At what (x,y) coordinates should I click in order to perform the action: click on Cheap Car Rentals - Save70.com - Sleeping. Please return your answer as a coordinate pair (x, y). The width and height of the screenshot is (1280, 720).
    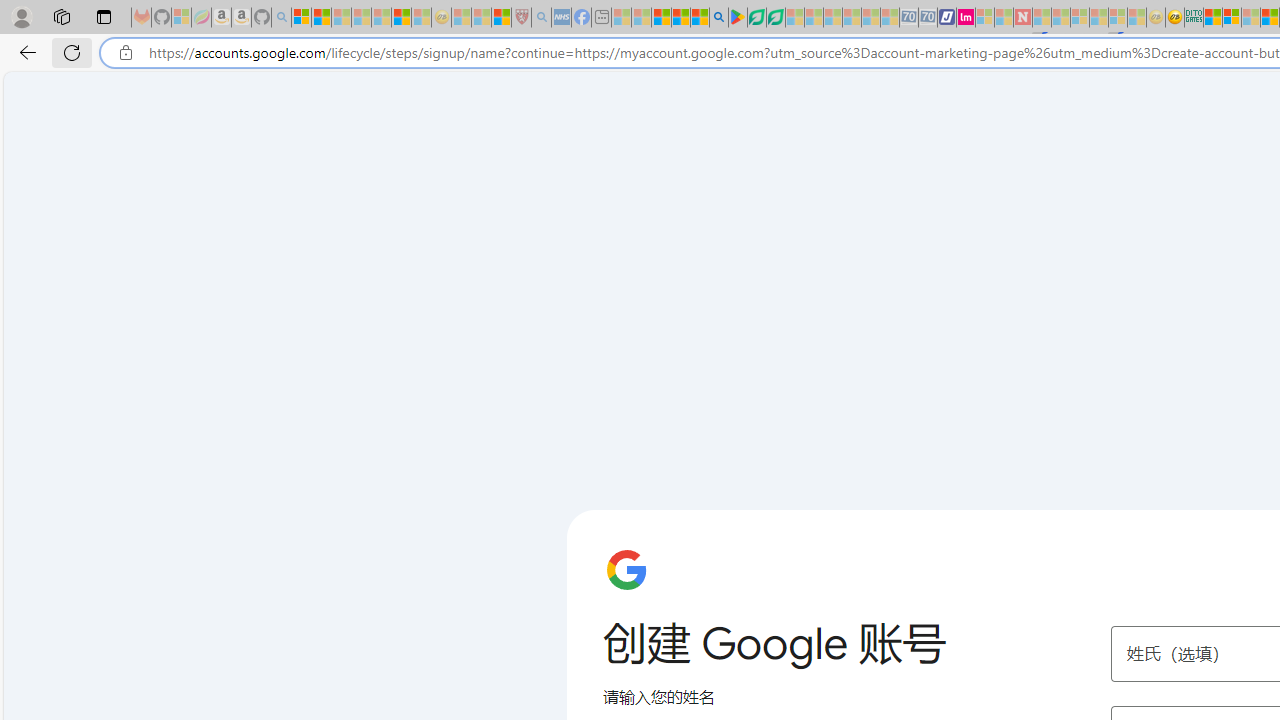
    Looking at the image, I should click on (908, 18).